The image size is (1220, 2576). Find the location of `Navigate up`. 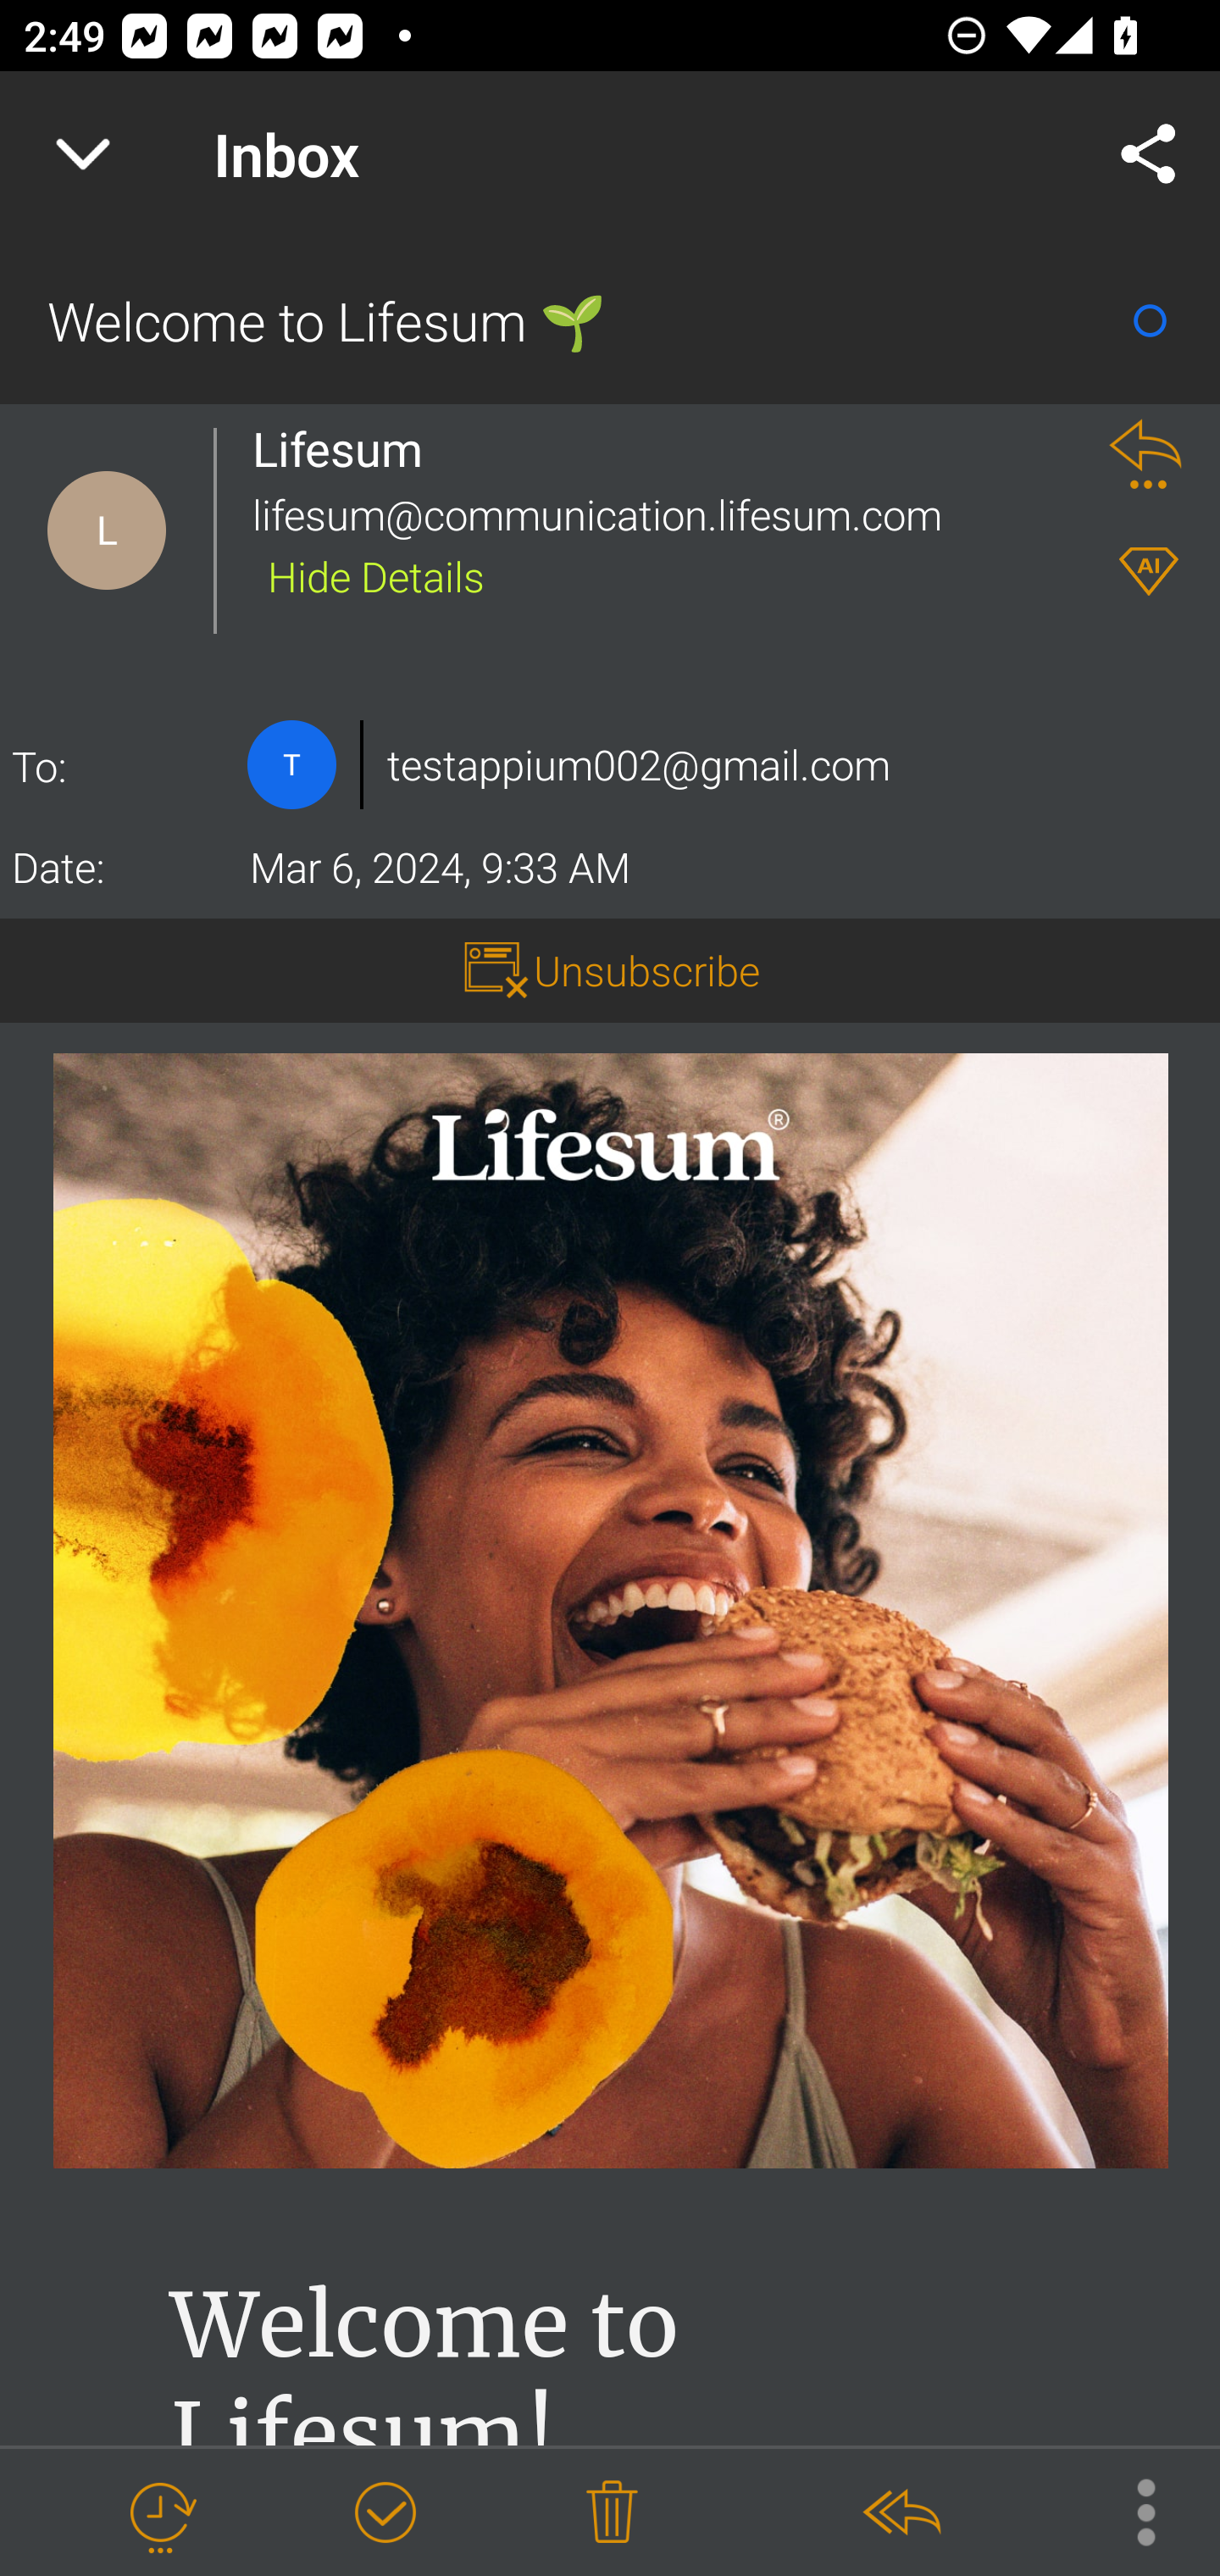

Navigate up is located at coordinates (83, 154).